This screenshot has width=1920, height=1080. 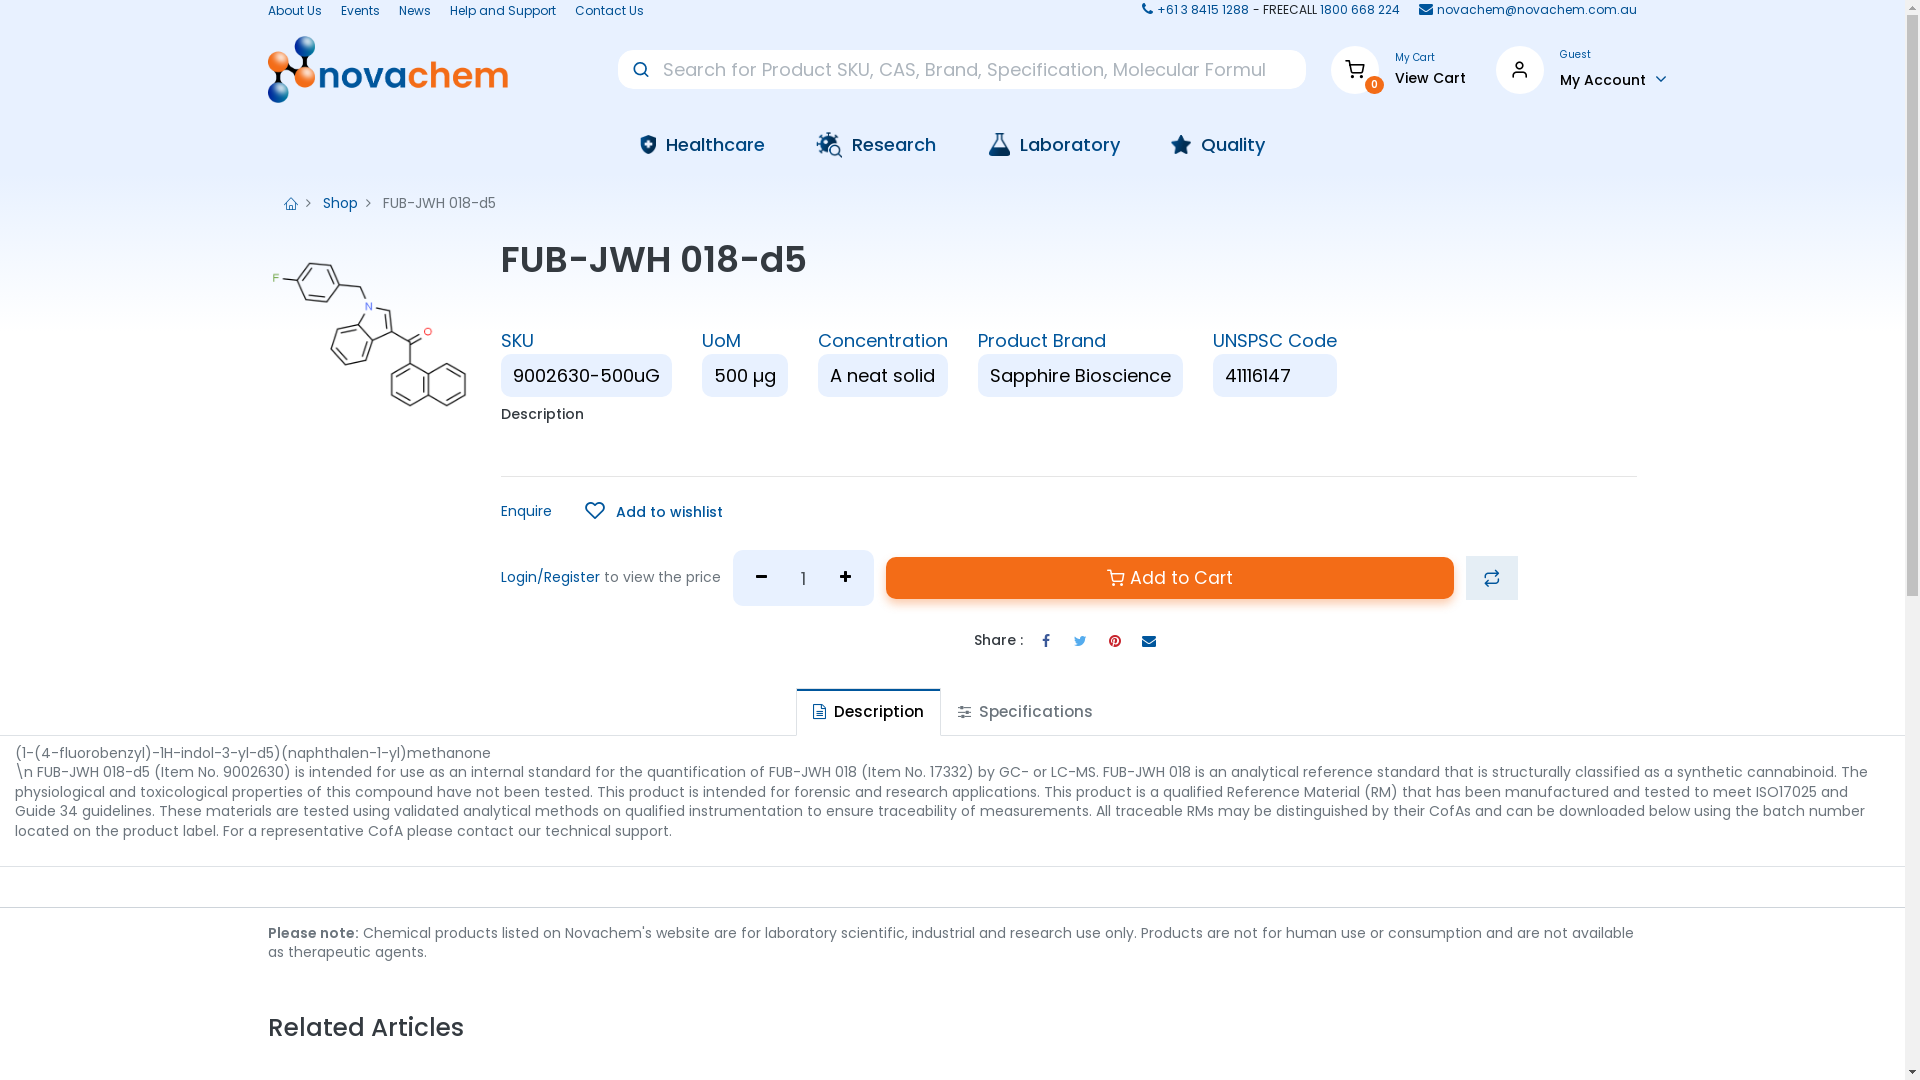 What do you see at coordinates (340, 203) in the screenshot?
I see `Shop` at bounding box center [340, 203].